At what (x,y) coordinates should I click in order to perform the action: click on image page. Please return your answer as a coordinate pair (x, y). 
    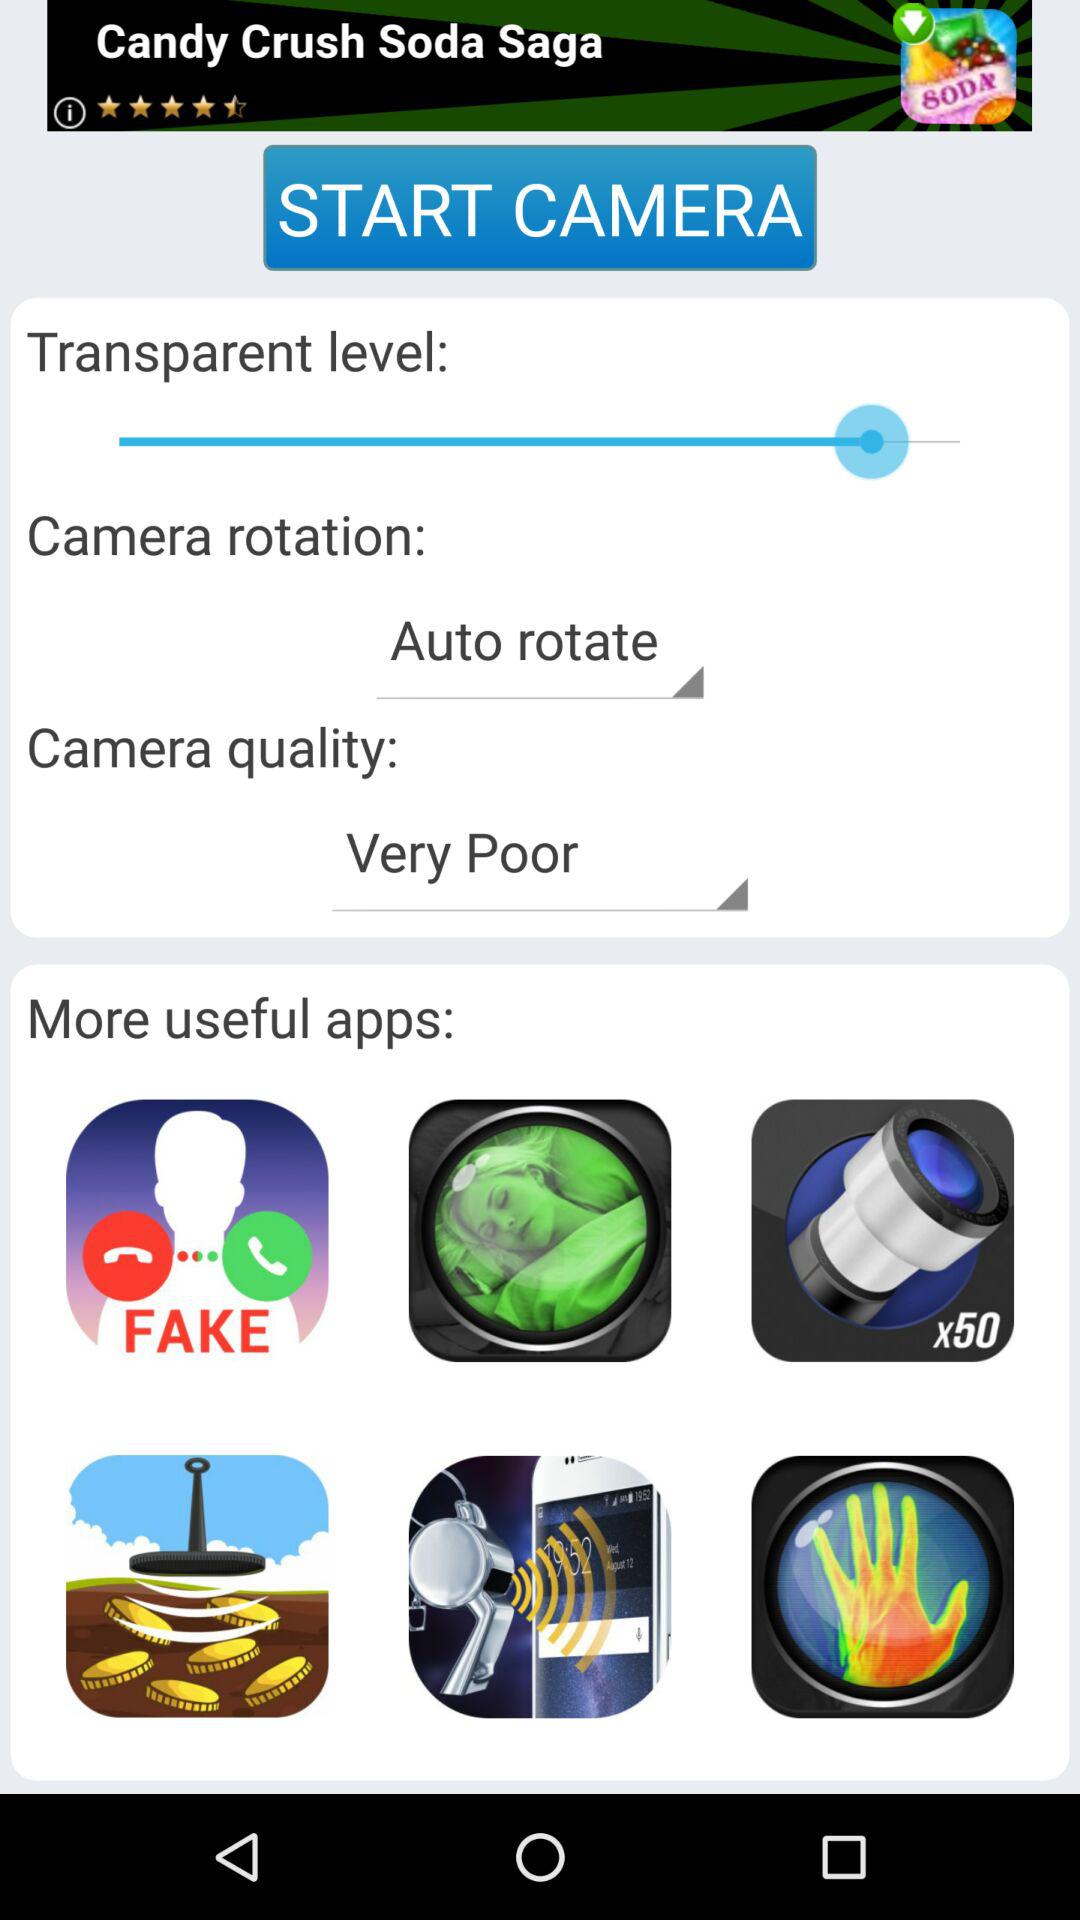
    Looking at the image, I should click on (539, 1586).